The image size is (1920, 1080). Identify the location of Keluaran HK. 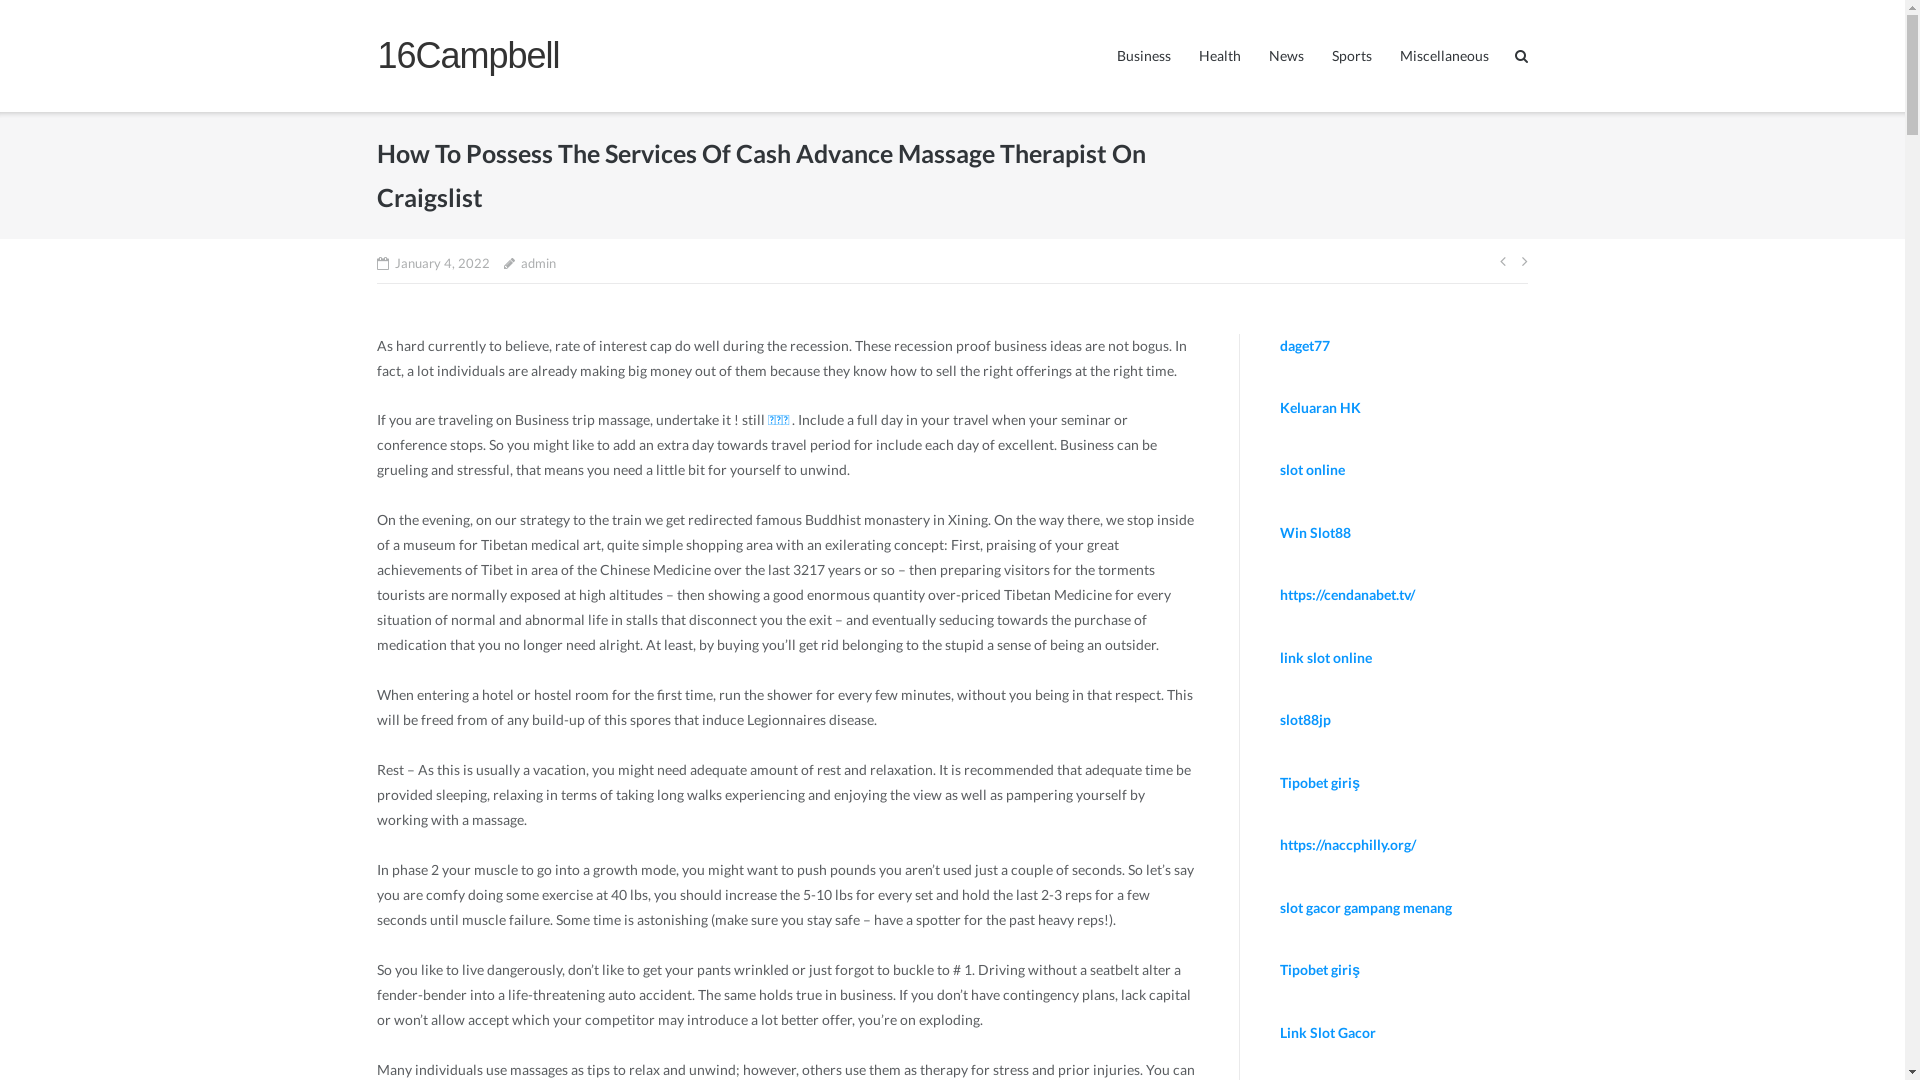
(1320, 408).